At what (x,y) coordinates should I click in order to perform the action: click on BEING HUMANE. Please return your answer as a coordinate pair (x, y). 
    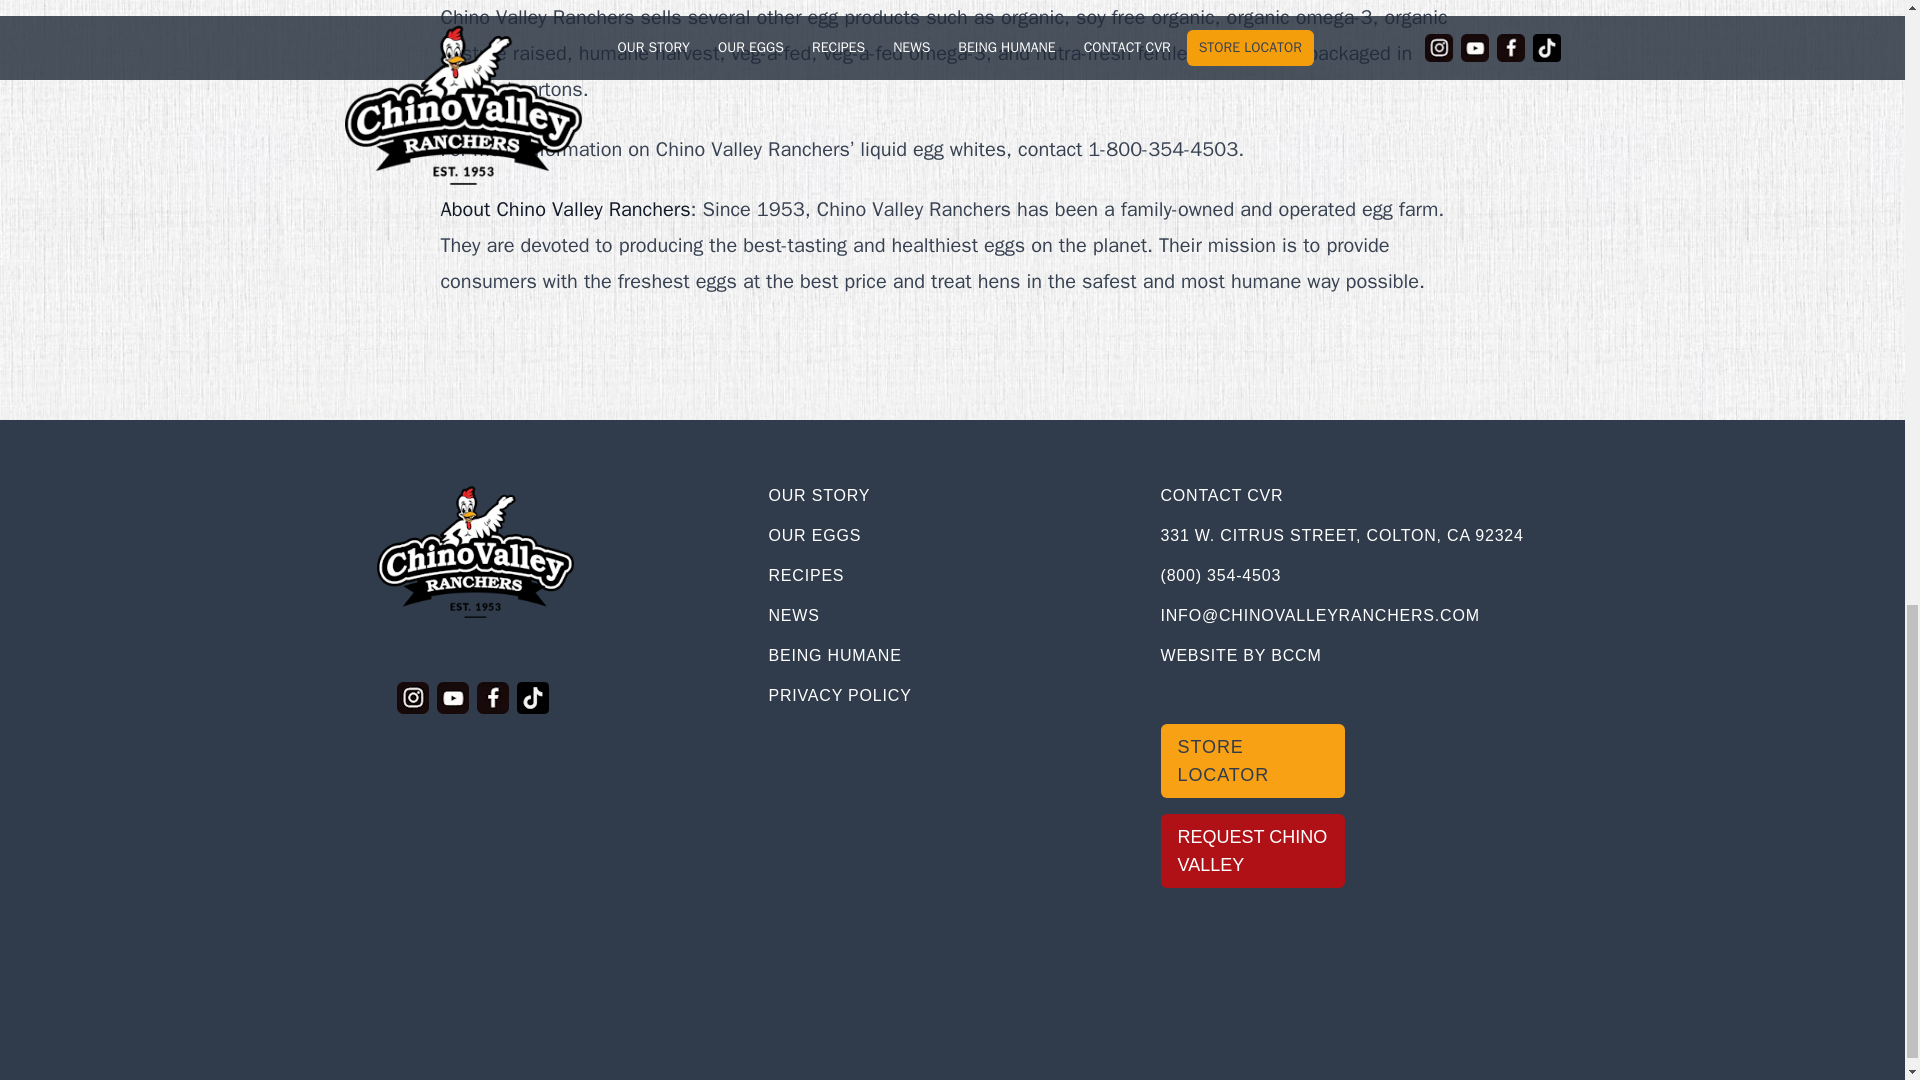
    Looking at the image, I should click on (834, 655).